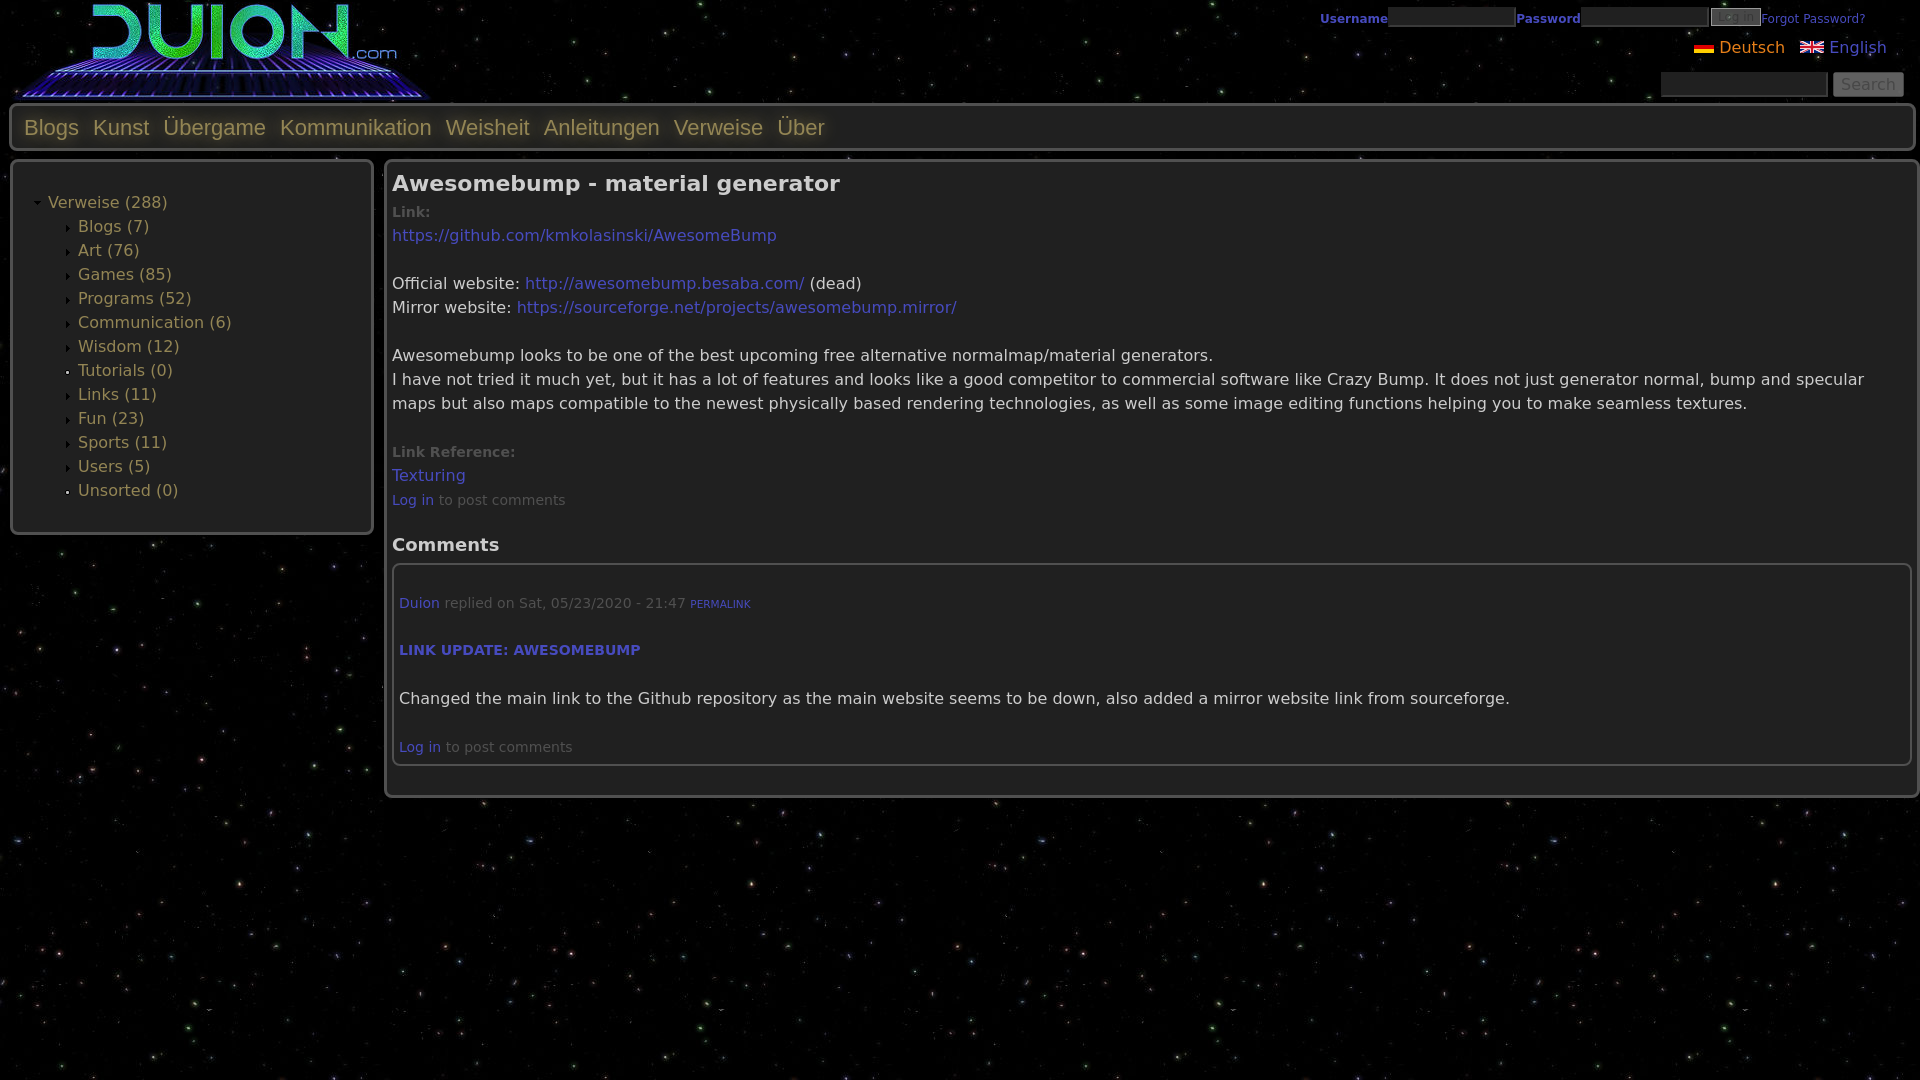 This screenshot has height=1080, width=1920. Describe the element at coordinates (419, 603) in the screenshot. I see `Duion` at that location.